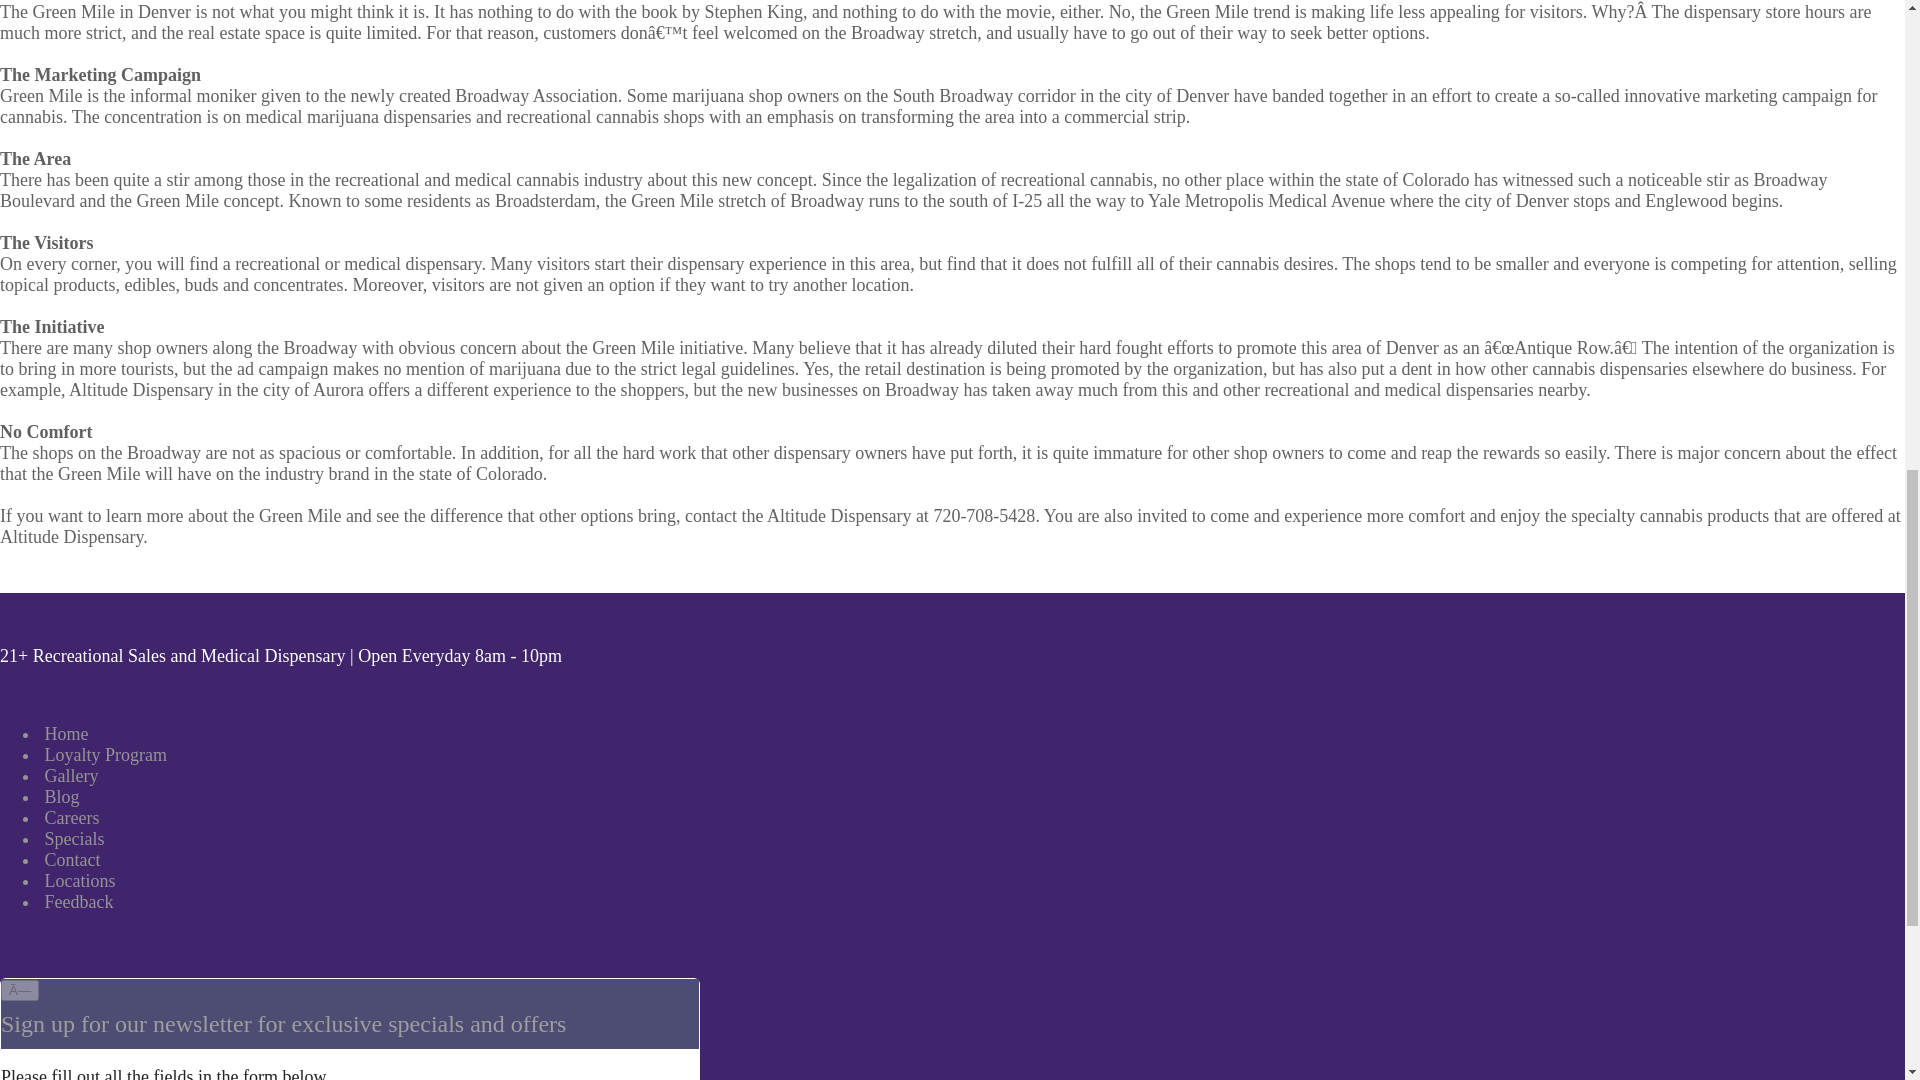 This screenshot has height=1080, width=1920. Describe the element at coordinates (70, 860) in the screenshot. I see ` Contact` at that location.